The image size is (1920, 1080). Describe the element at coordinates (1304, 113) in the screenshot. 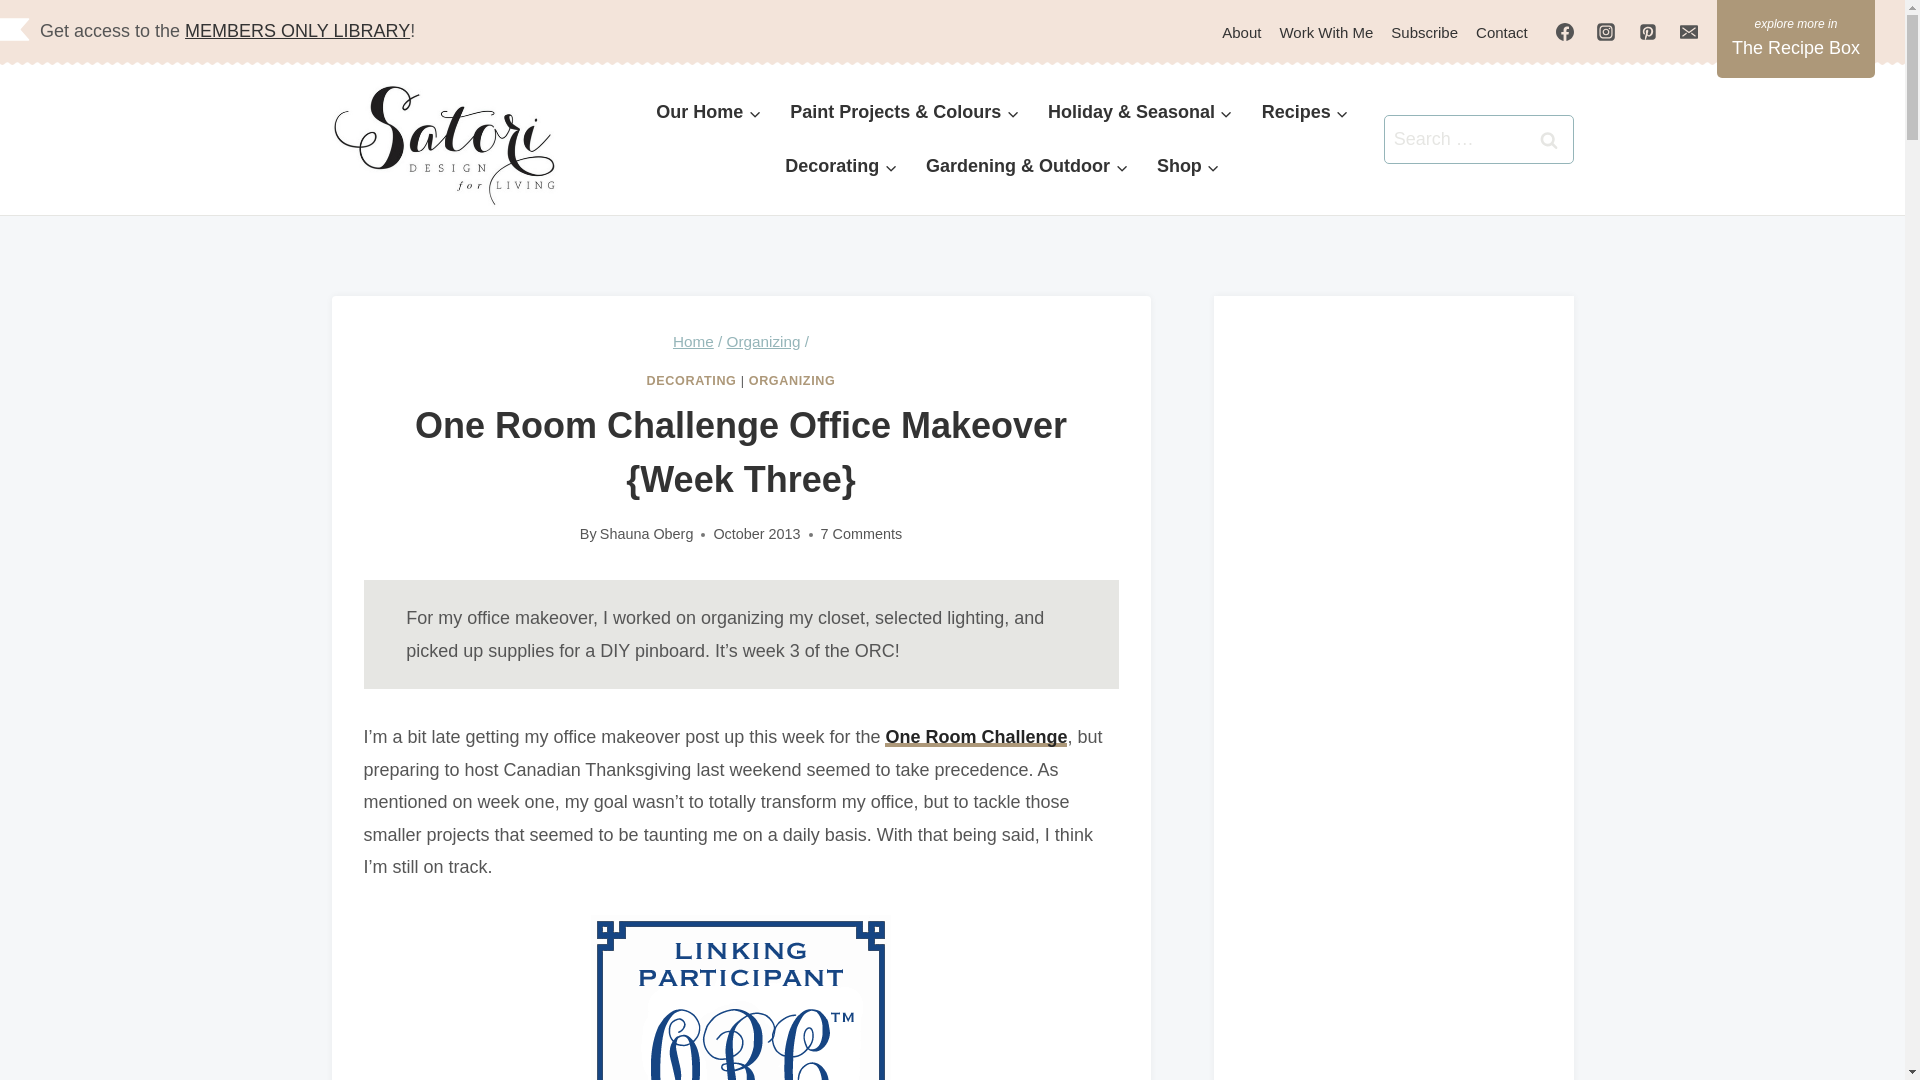

I see `Recipes` at that location.